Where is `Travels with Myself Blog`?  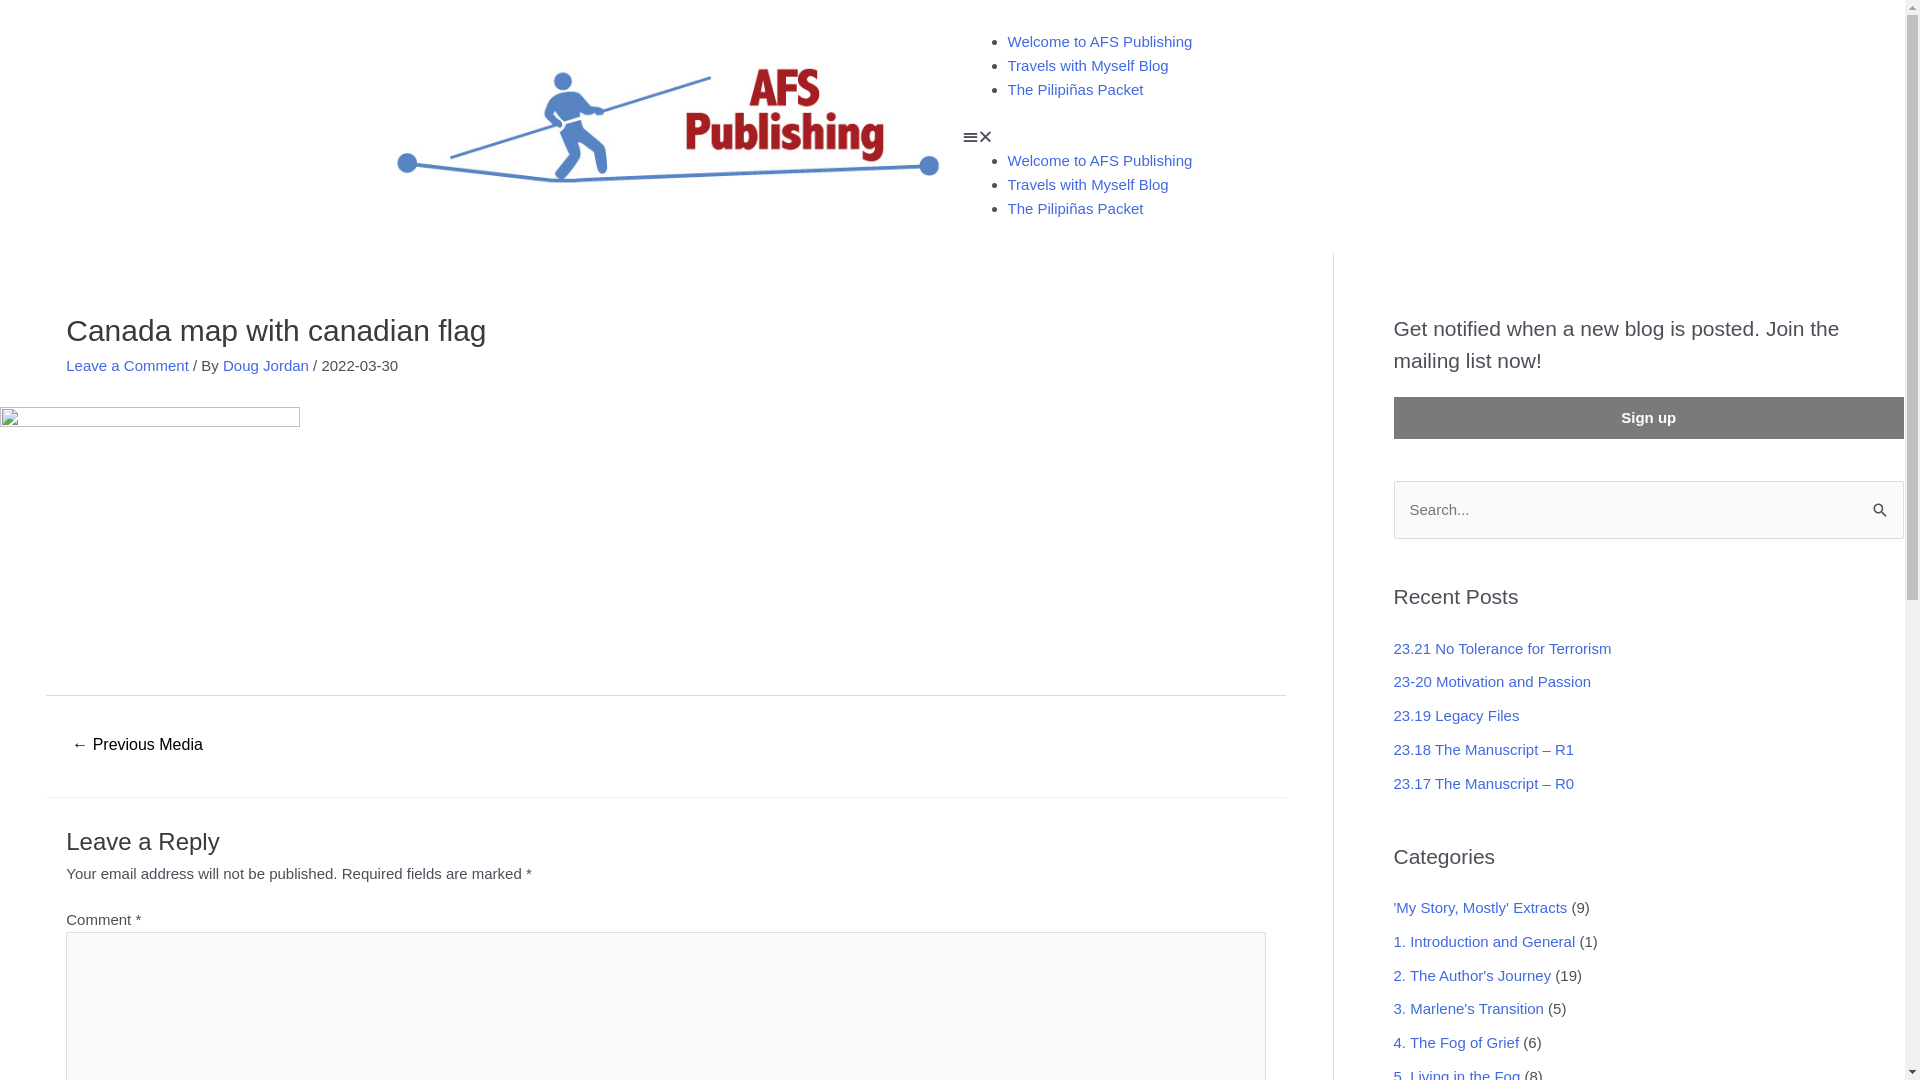
Travels with Myself Blog is located at coordinates (1088, 66).